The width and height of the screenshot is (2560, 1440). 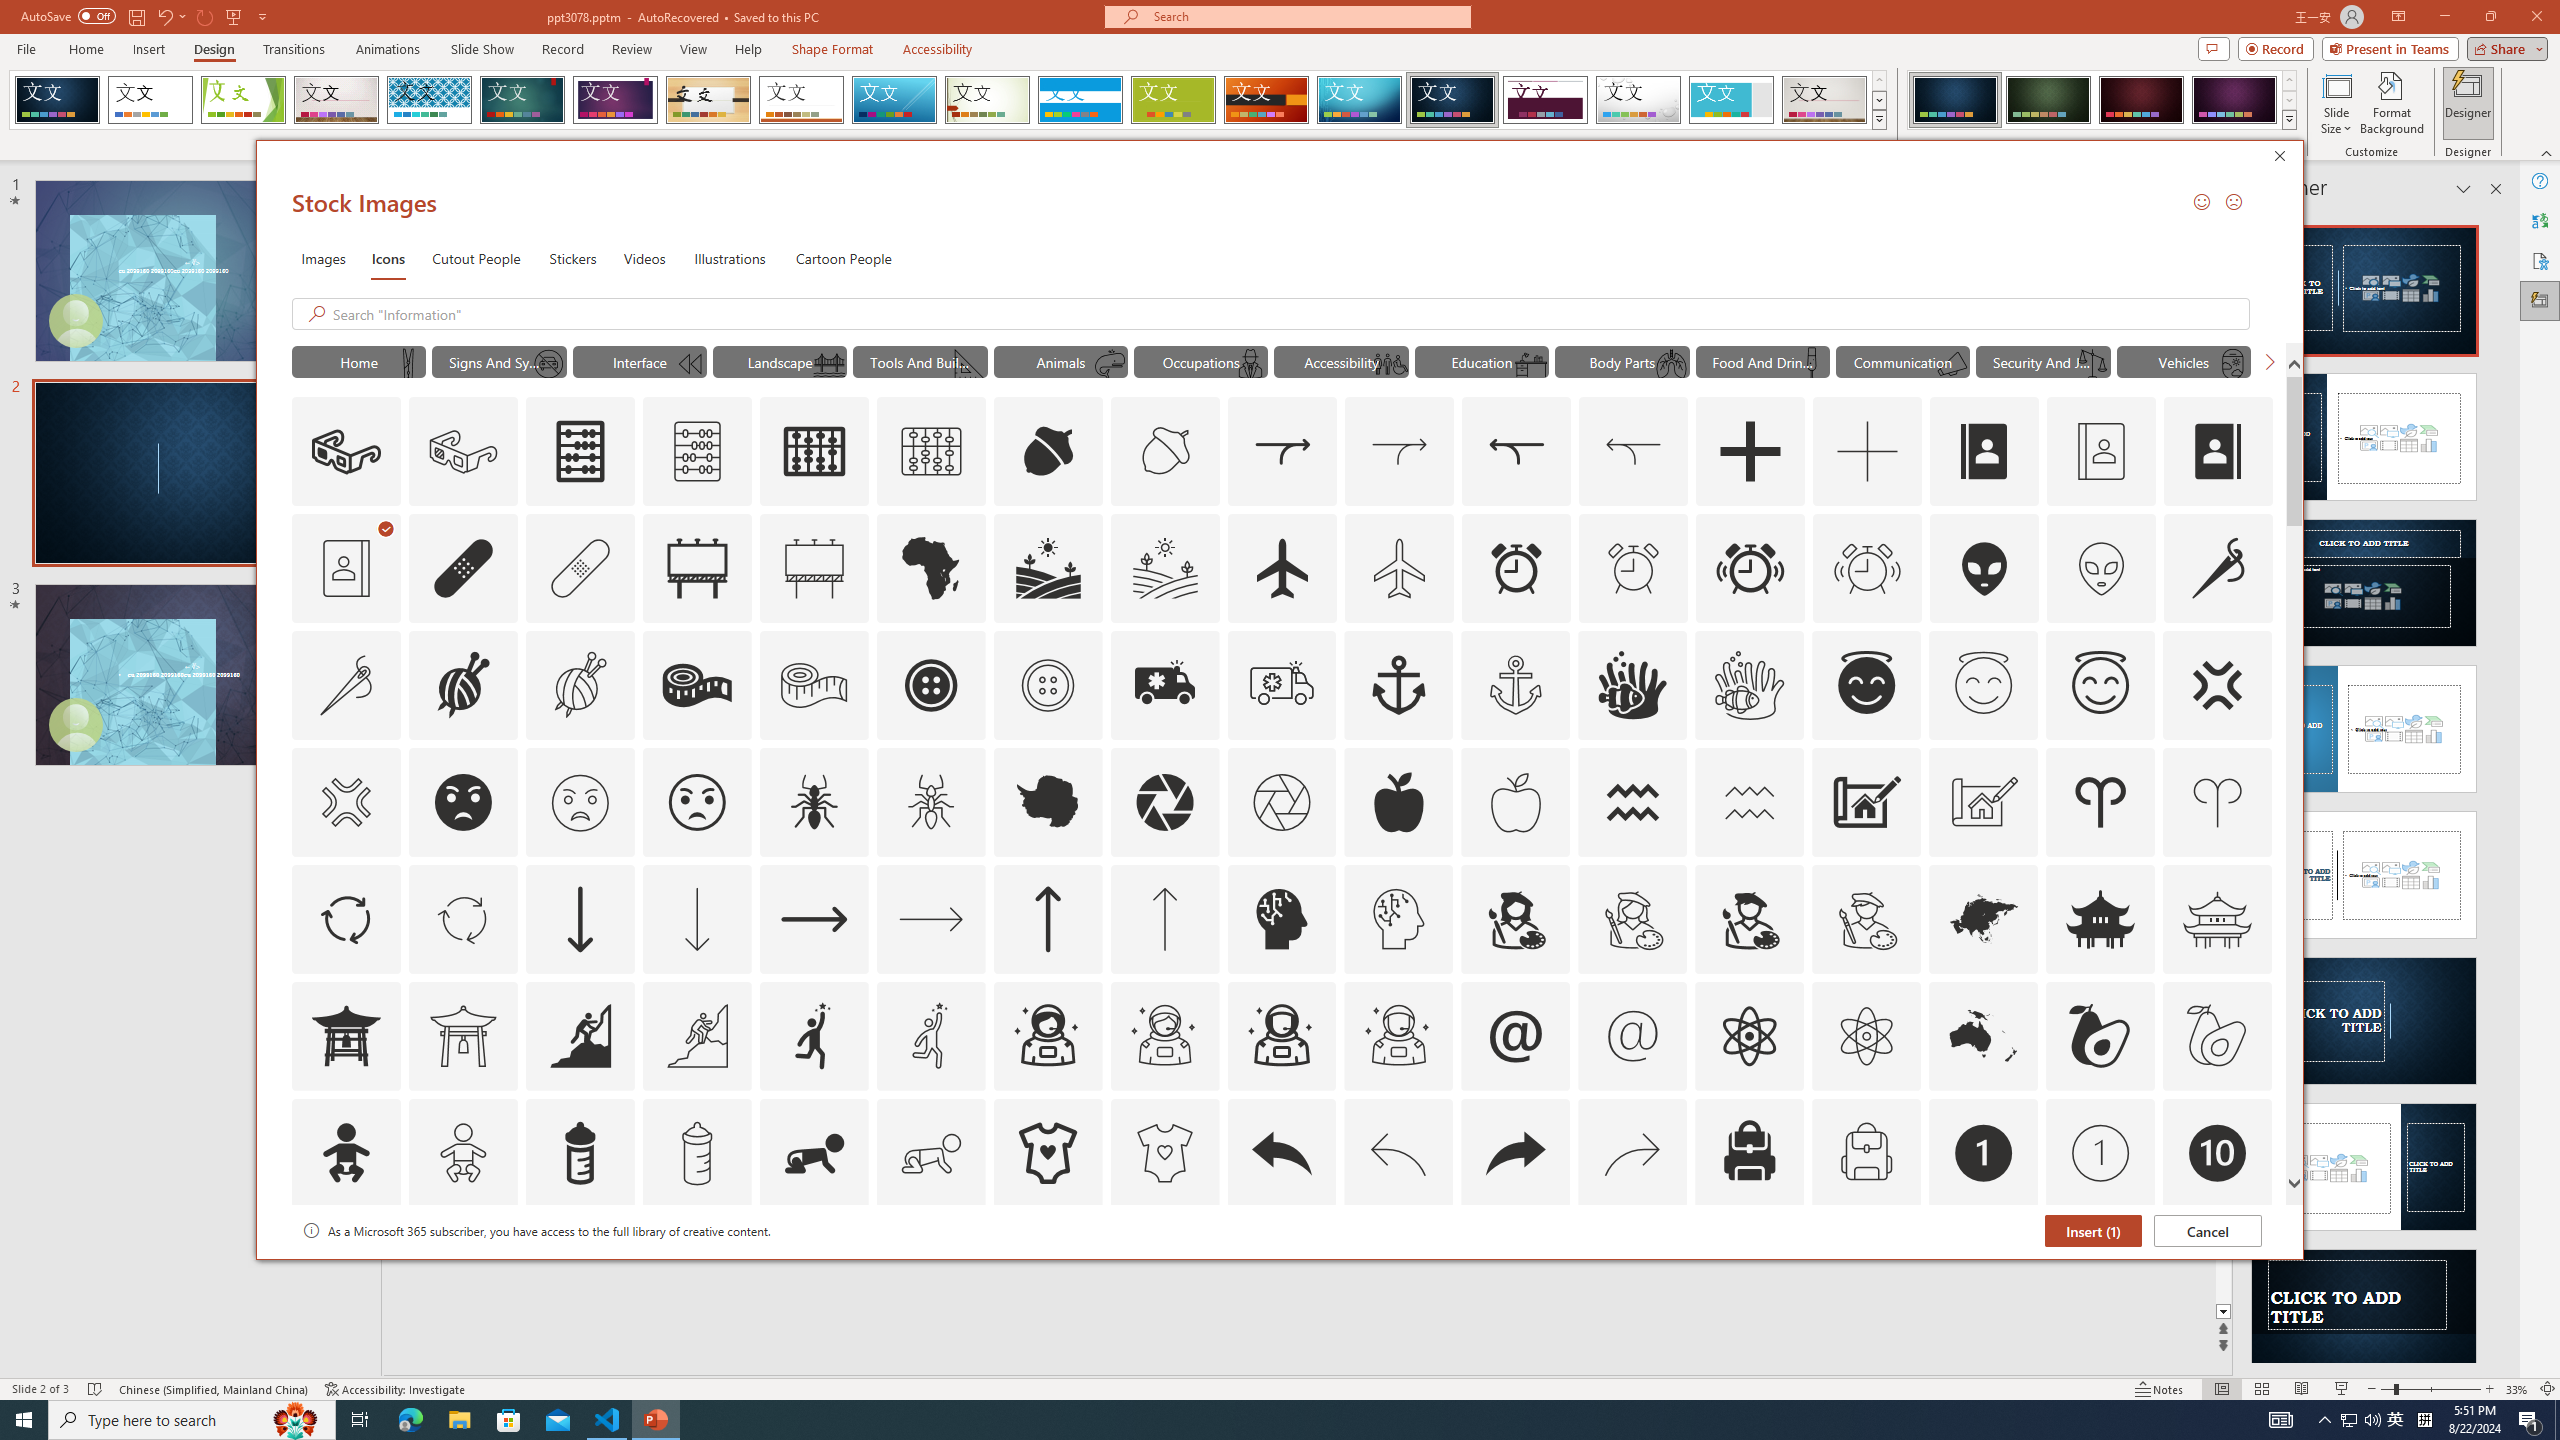 I want to click on Banded, so click(x=1080, y=100).